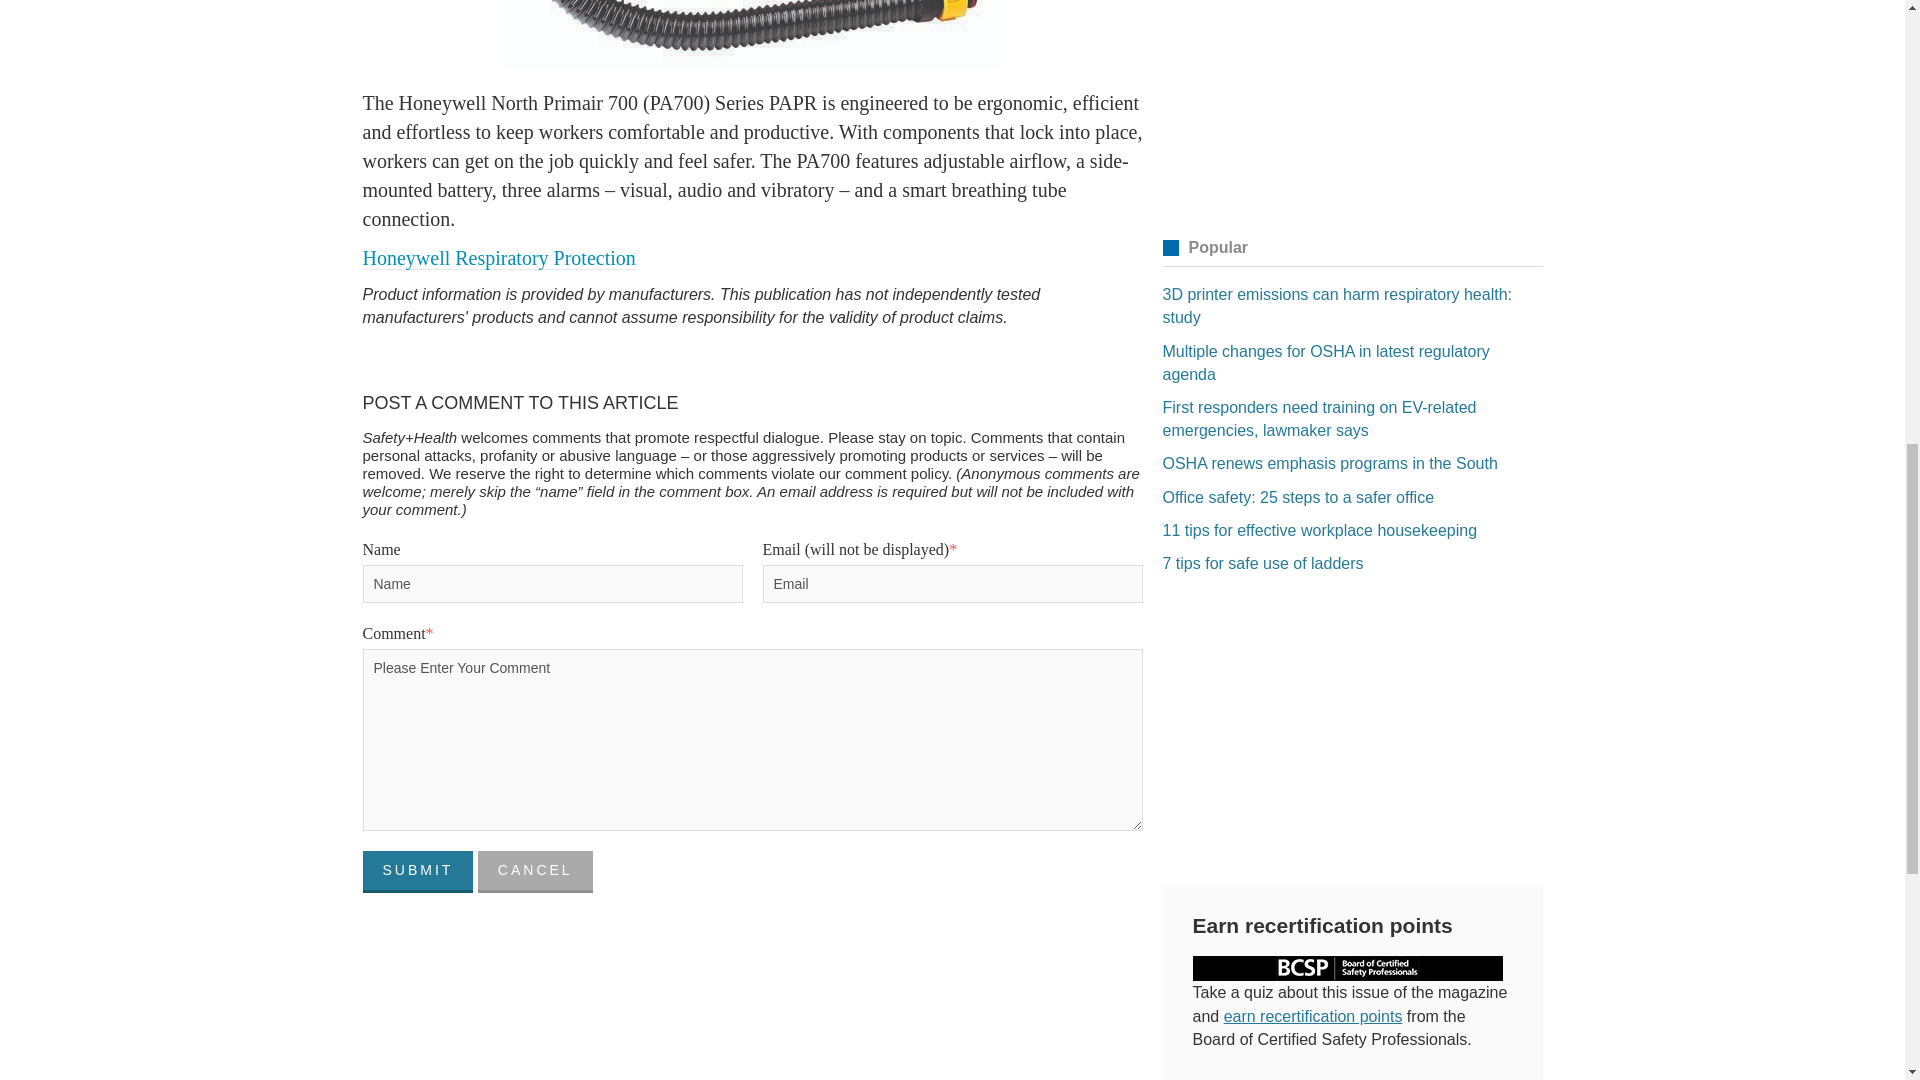 The height and width of the screenshot is (1080, 1920). Describe the element at coordinates (552, 583) in the screenshot. I see `Name` at that location.